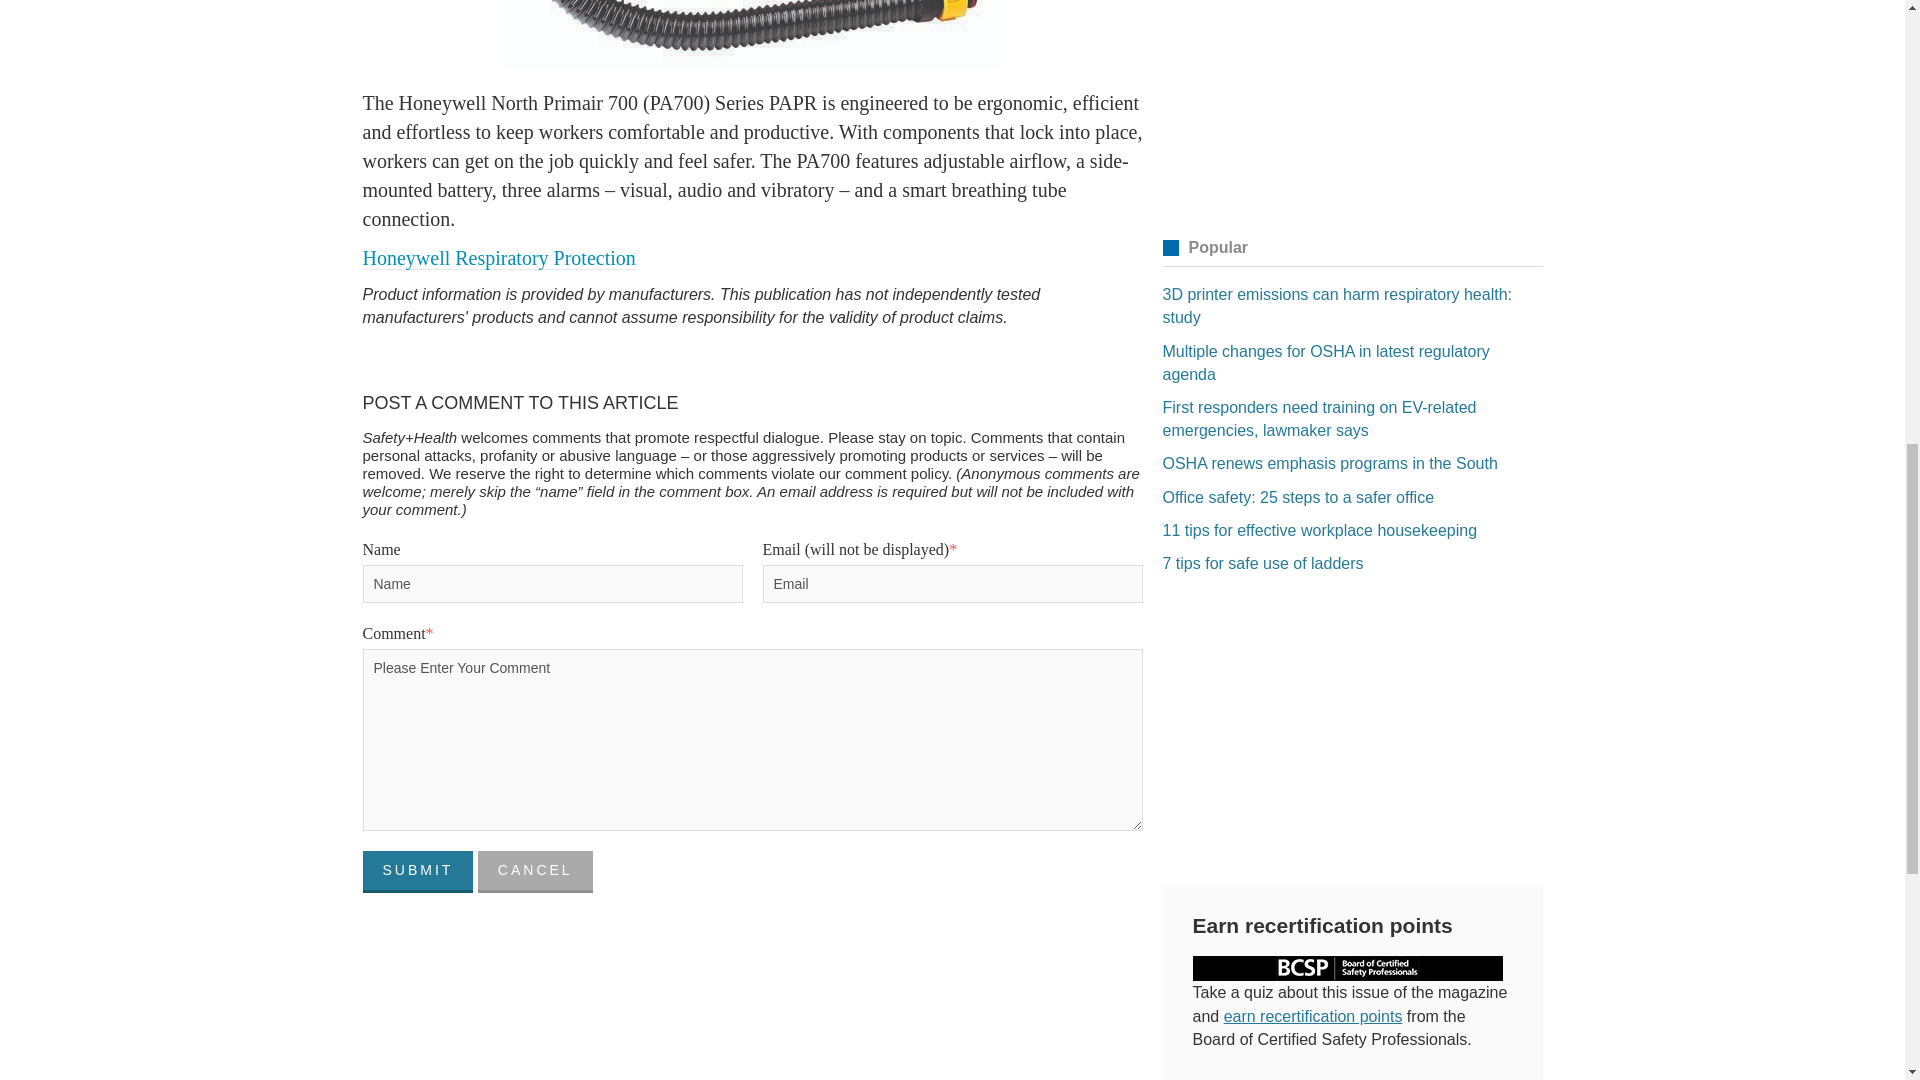 The height and width of the screenshot is (1080, 1920). Describe the element at coordinates (552, 583) in the screenshot. I see `Name` at that location.